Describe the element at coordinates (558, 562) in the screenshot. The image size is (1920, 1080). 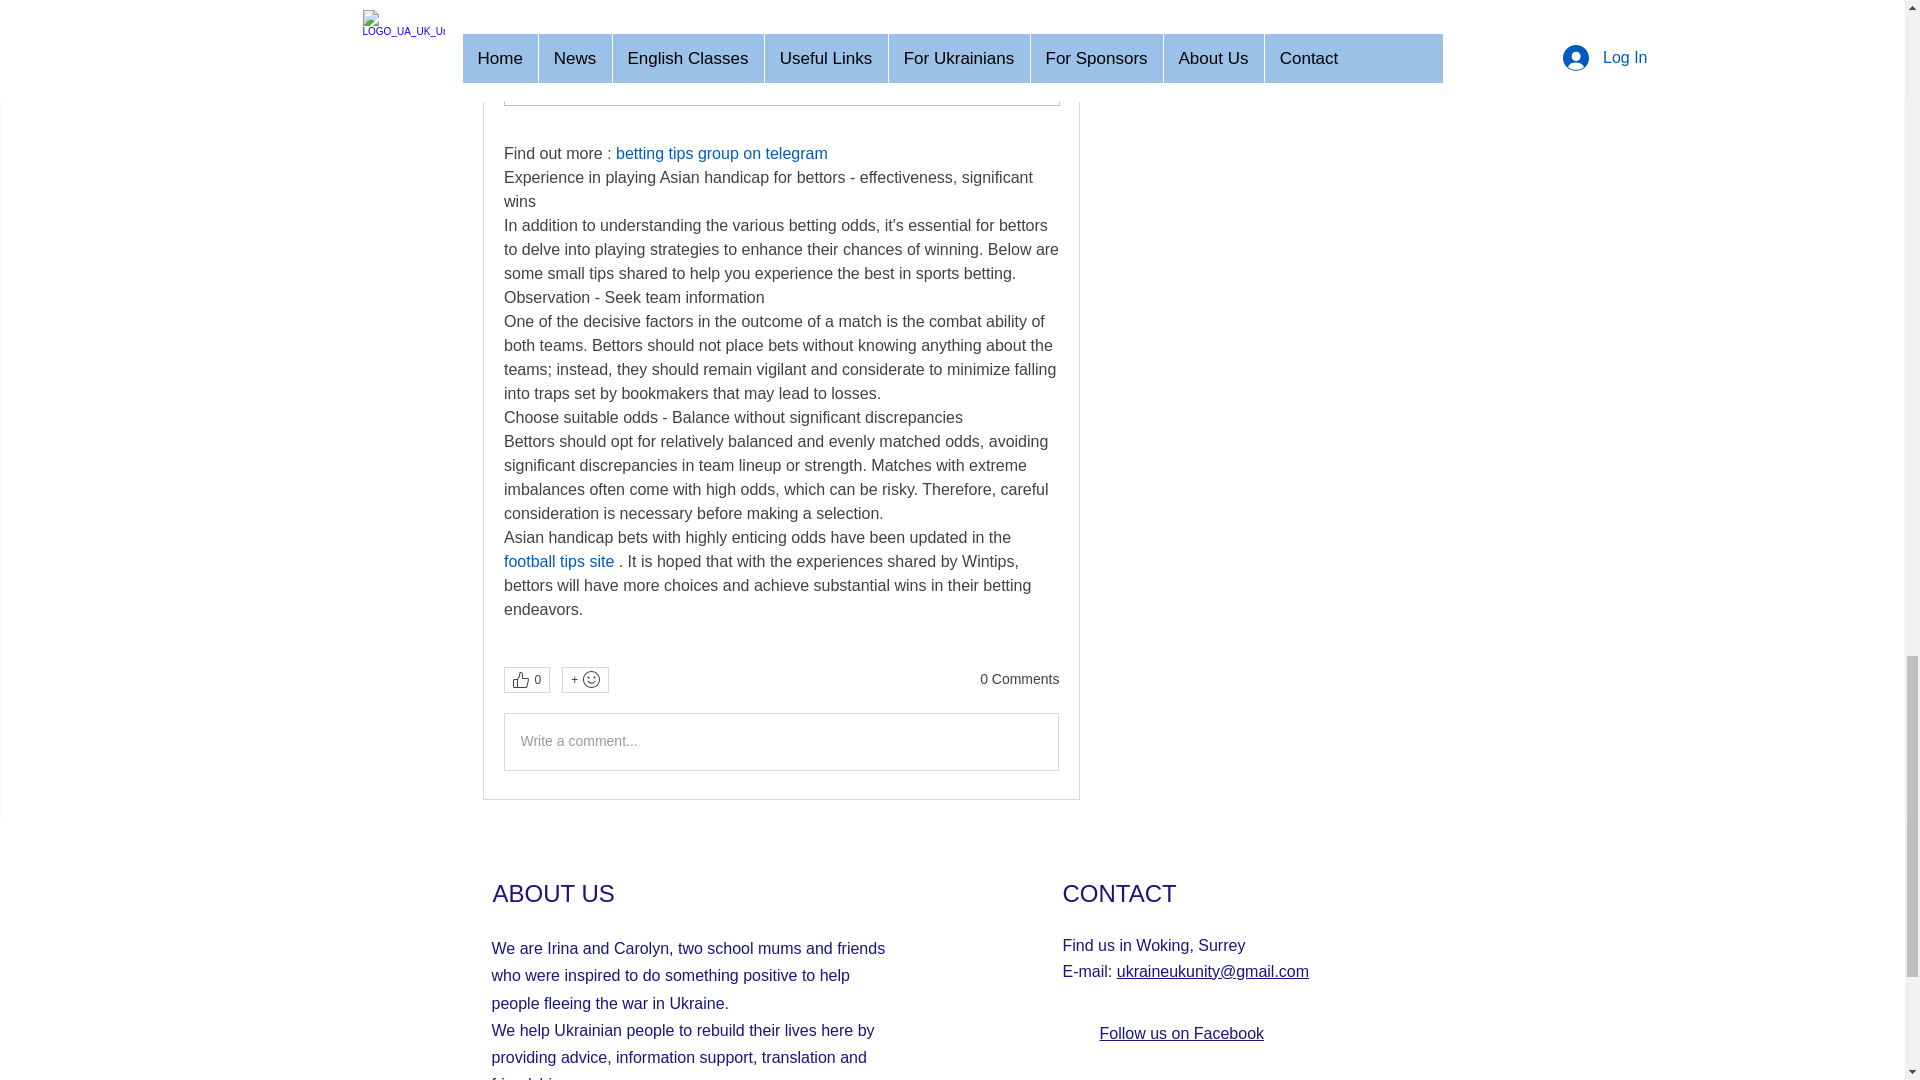
I see `football tips site` at that location.